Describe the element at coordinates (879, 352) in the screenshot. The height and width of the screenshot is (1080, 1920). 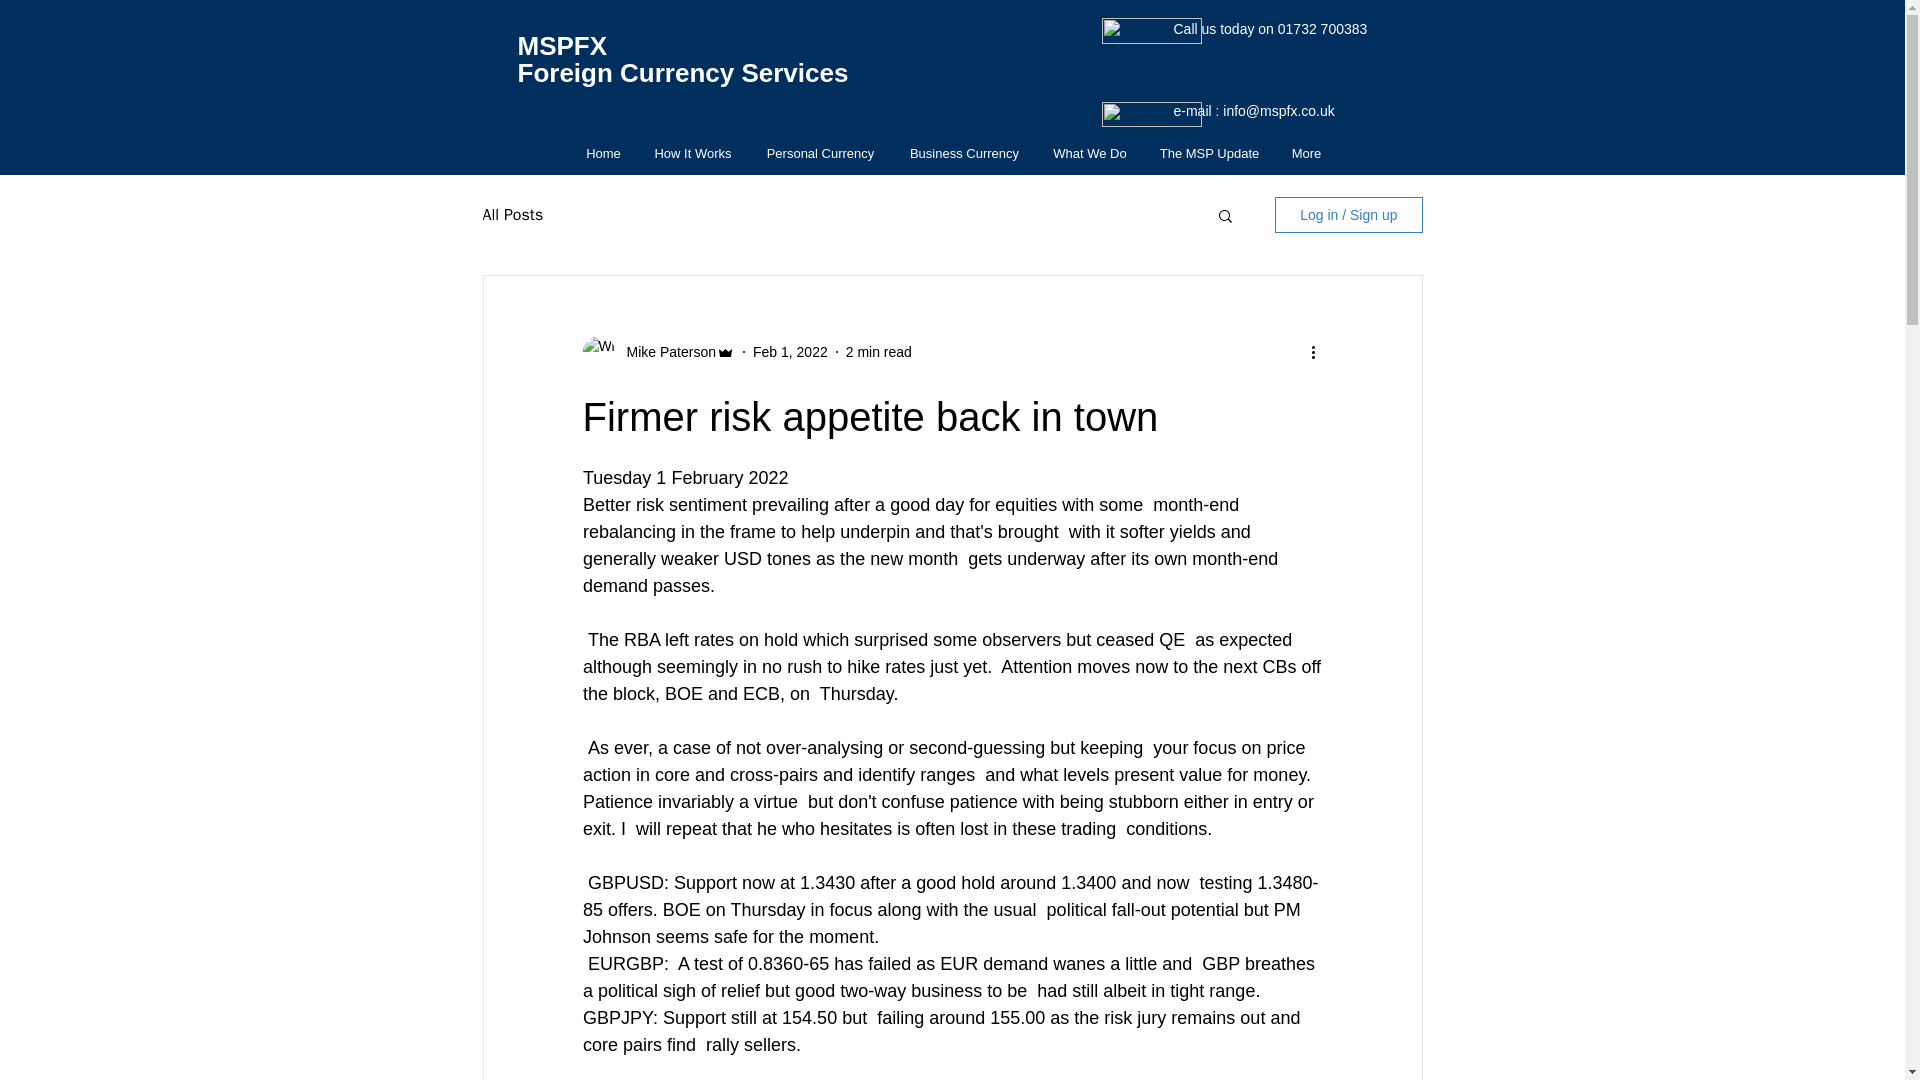
I see `2 min read` at that location.